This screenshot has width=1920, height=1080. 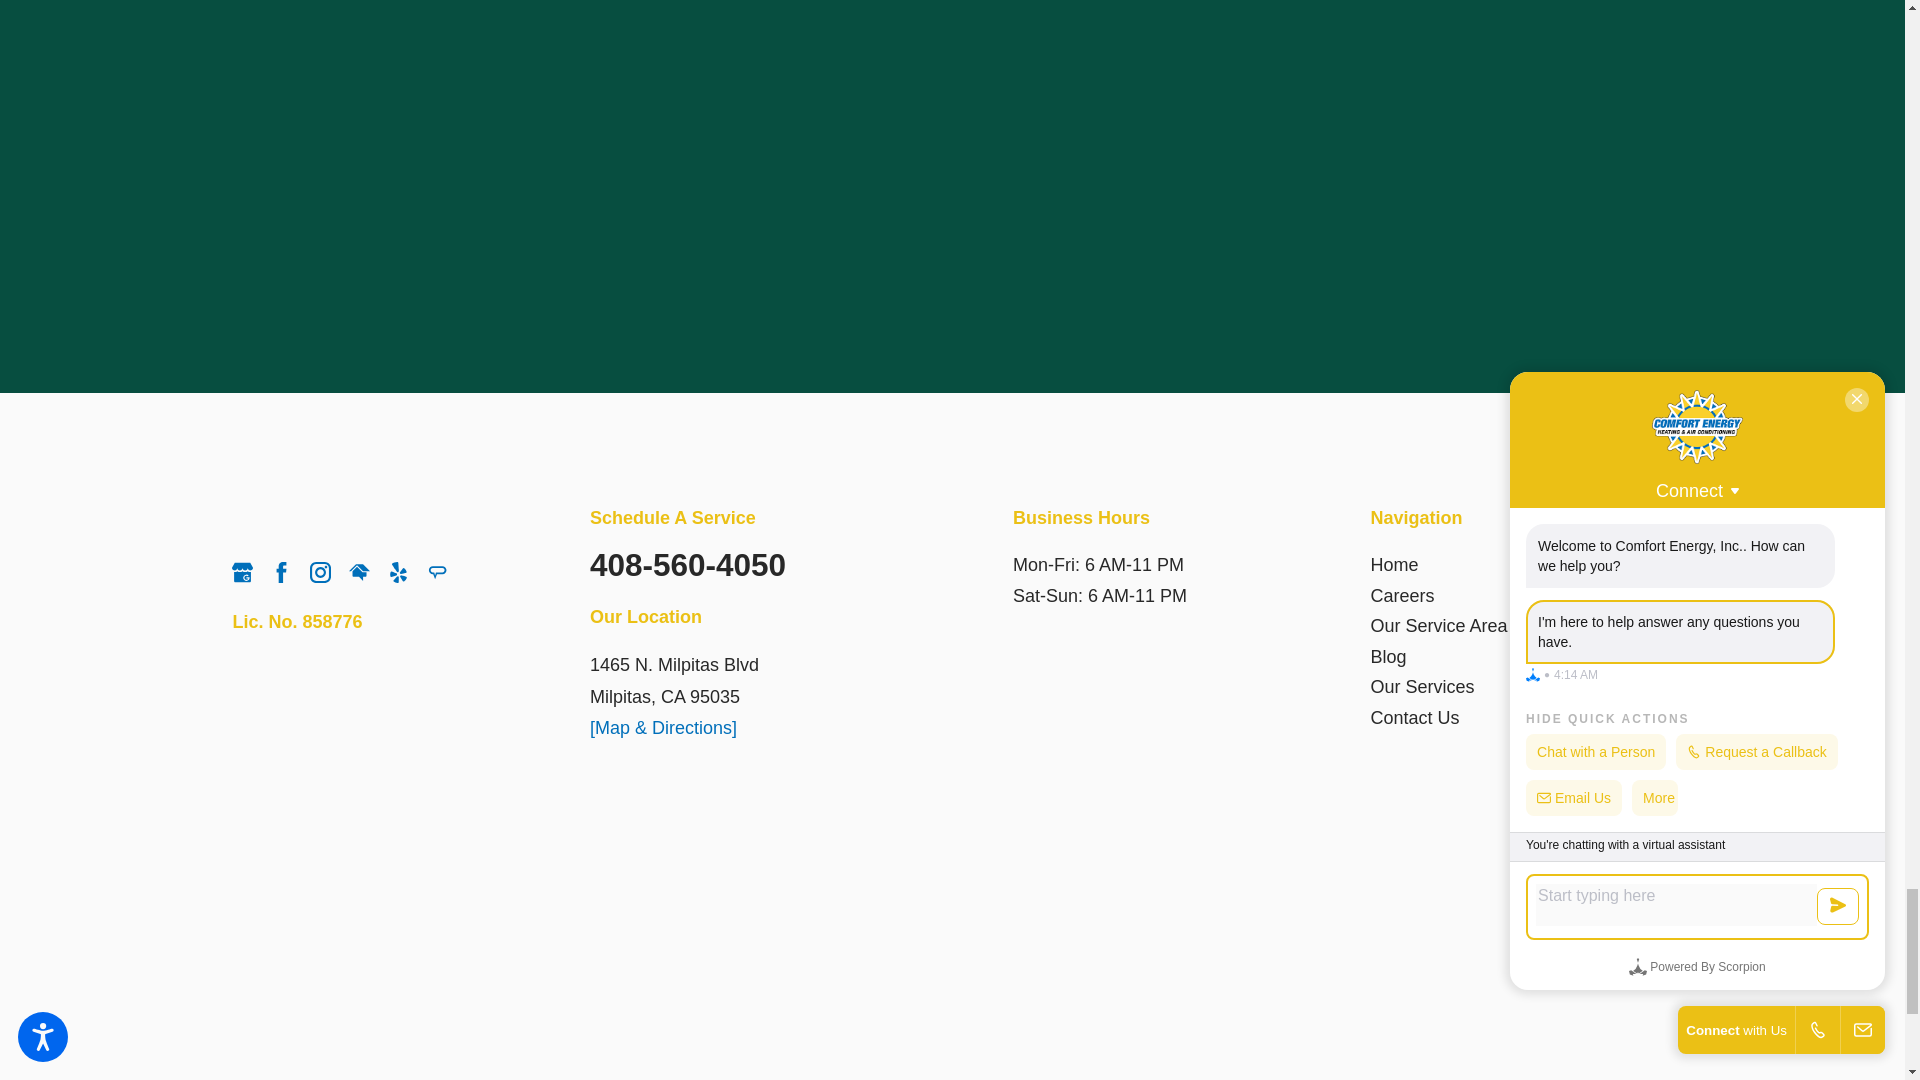 What do you see at coordinates (320, 572) in the screenshot?
I see `Instagram` at bounding box center [320, 572].